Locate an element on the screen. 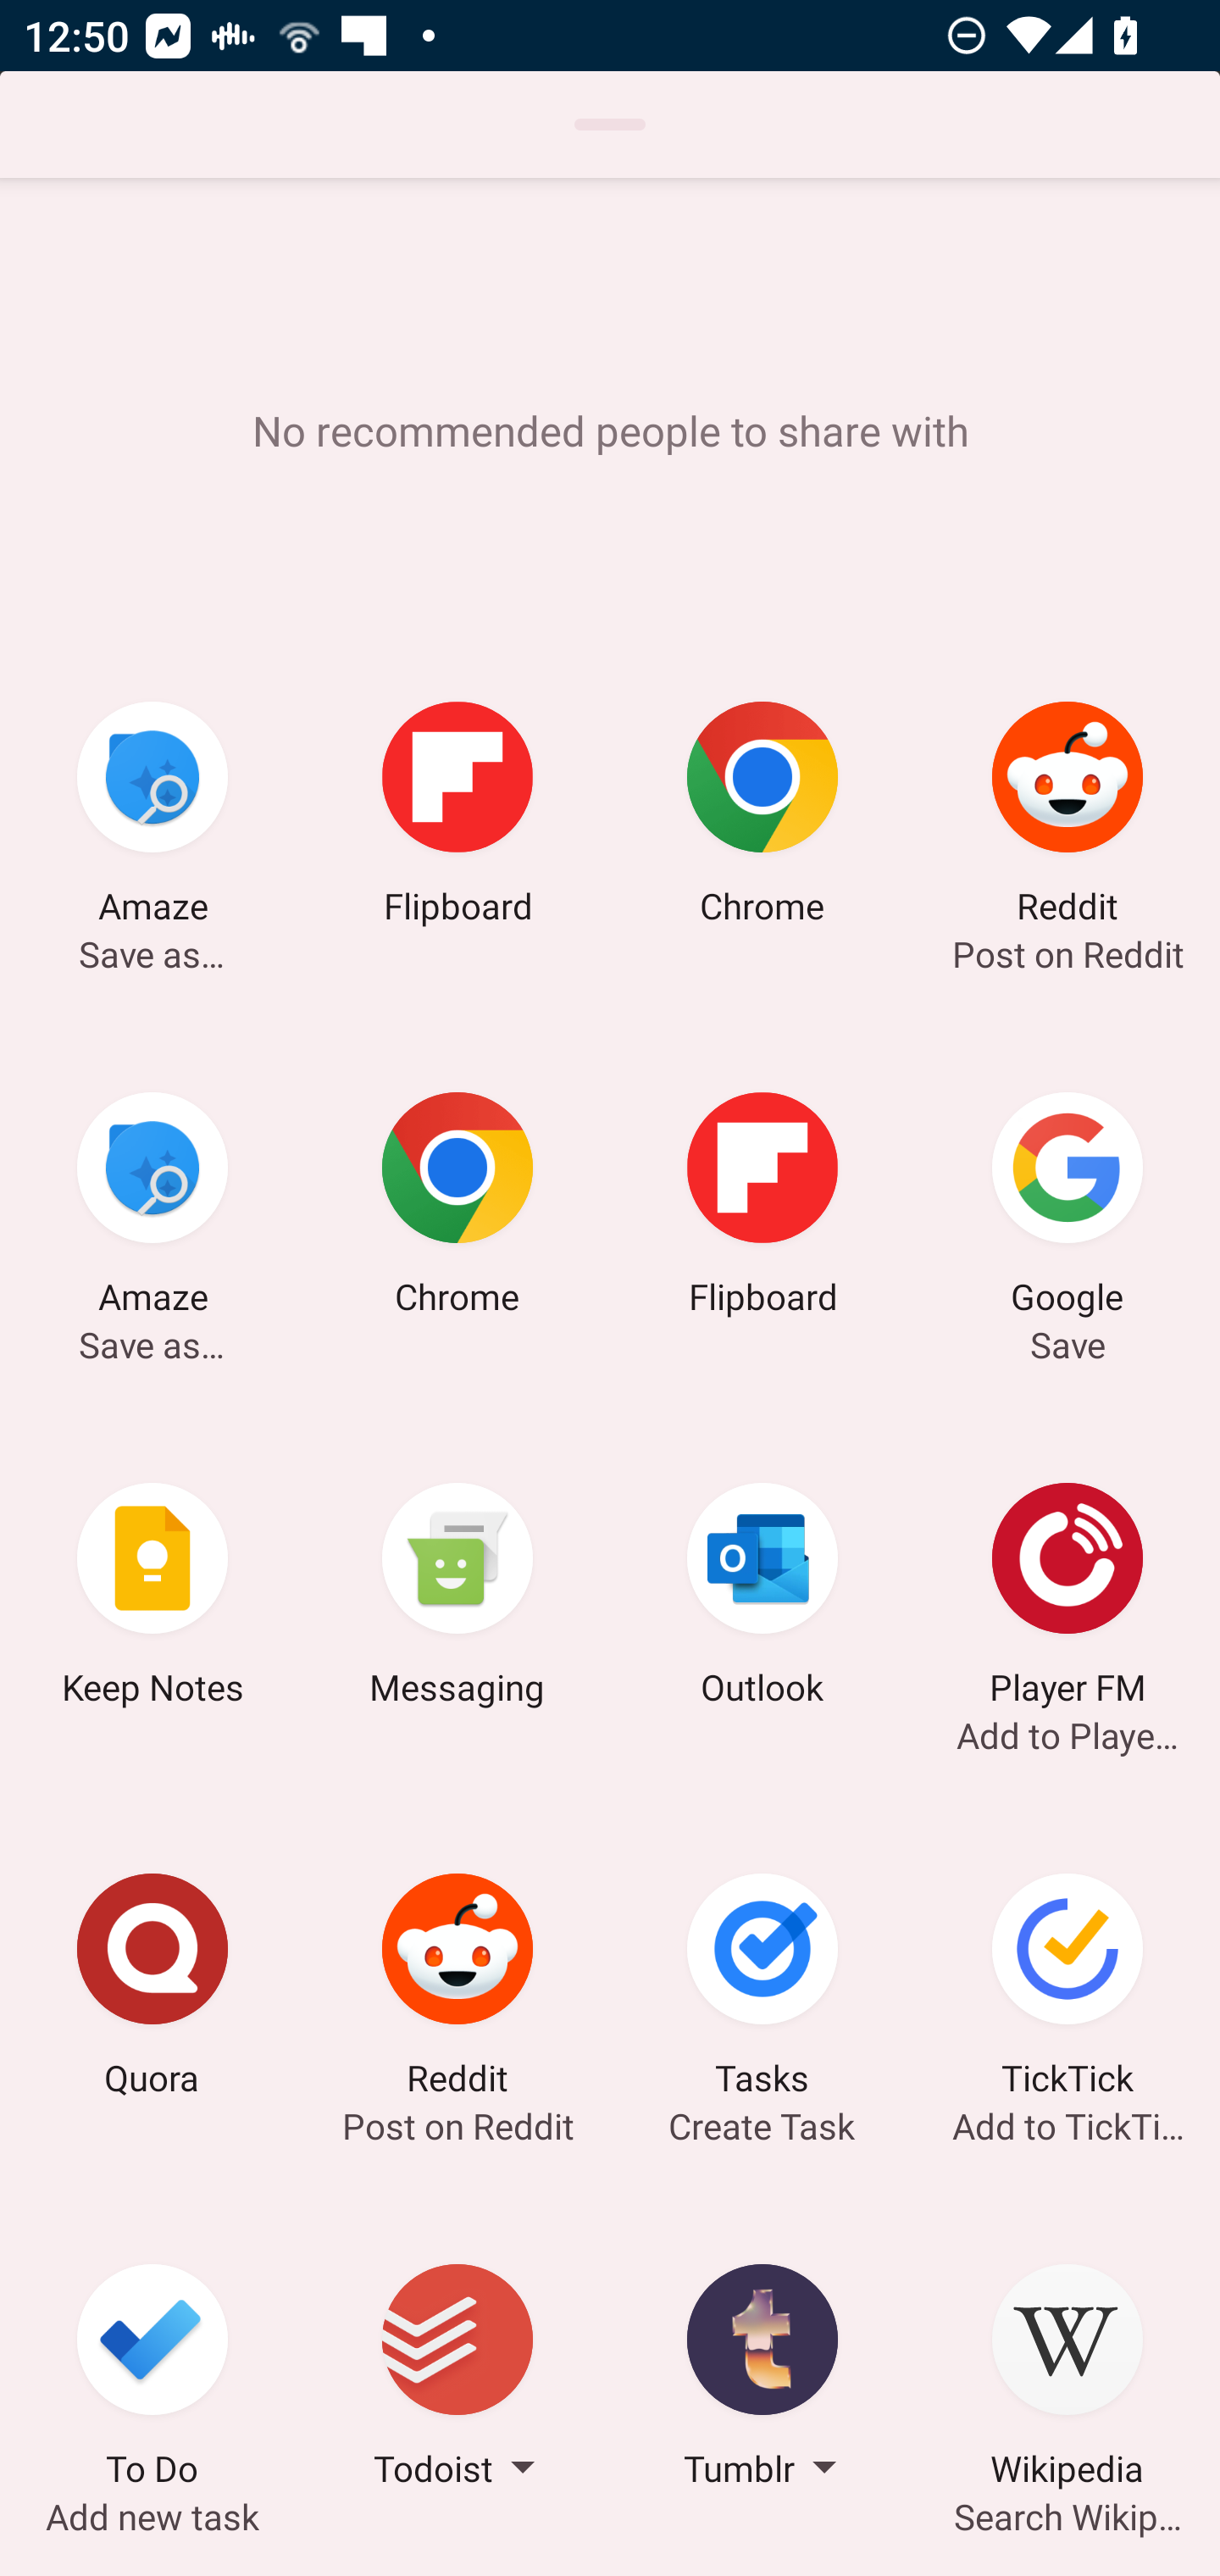  Reddit Post on Reddit is located at coordinates (1067, 817).